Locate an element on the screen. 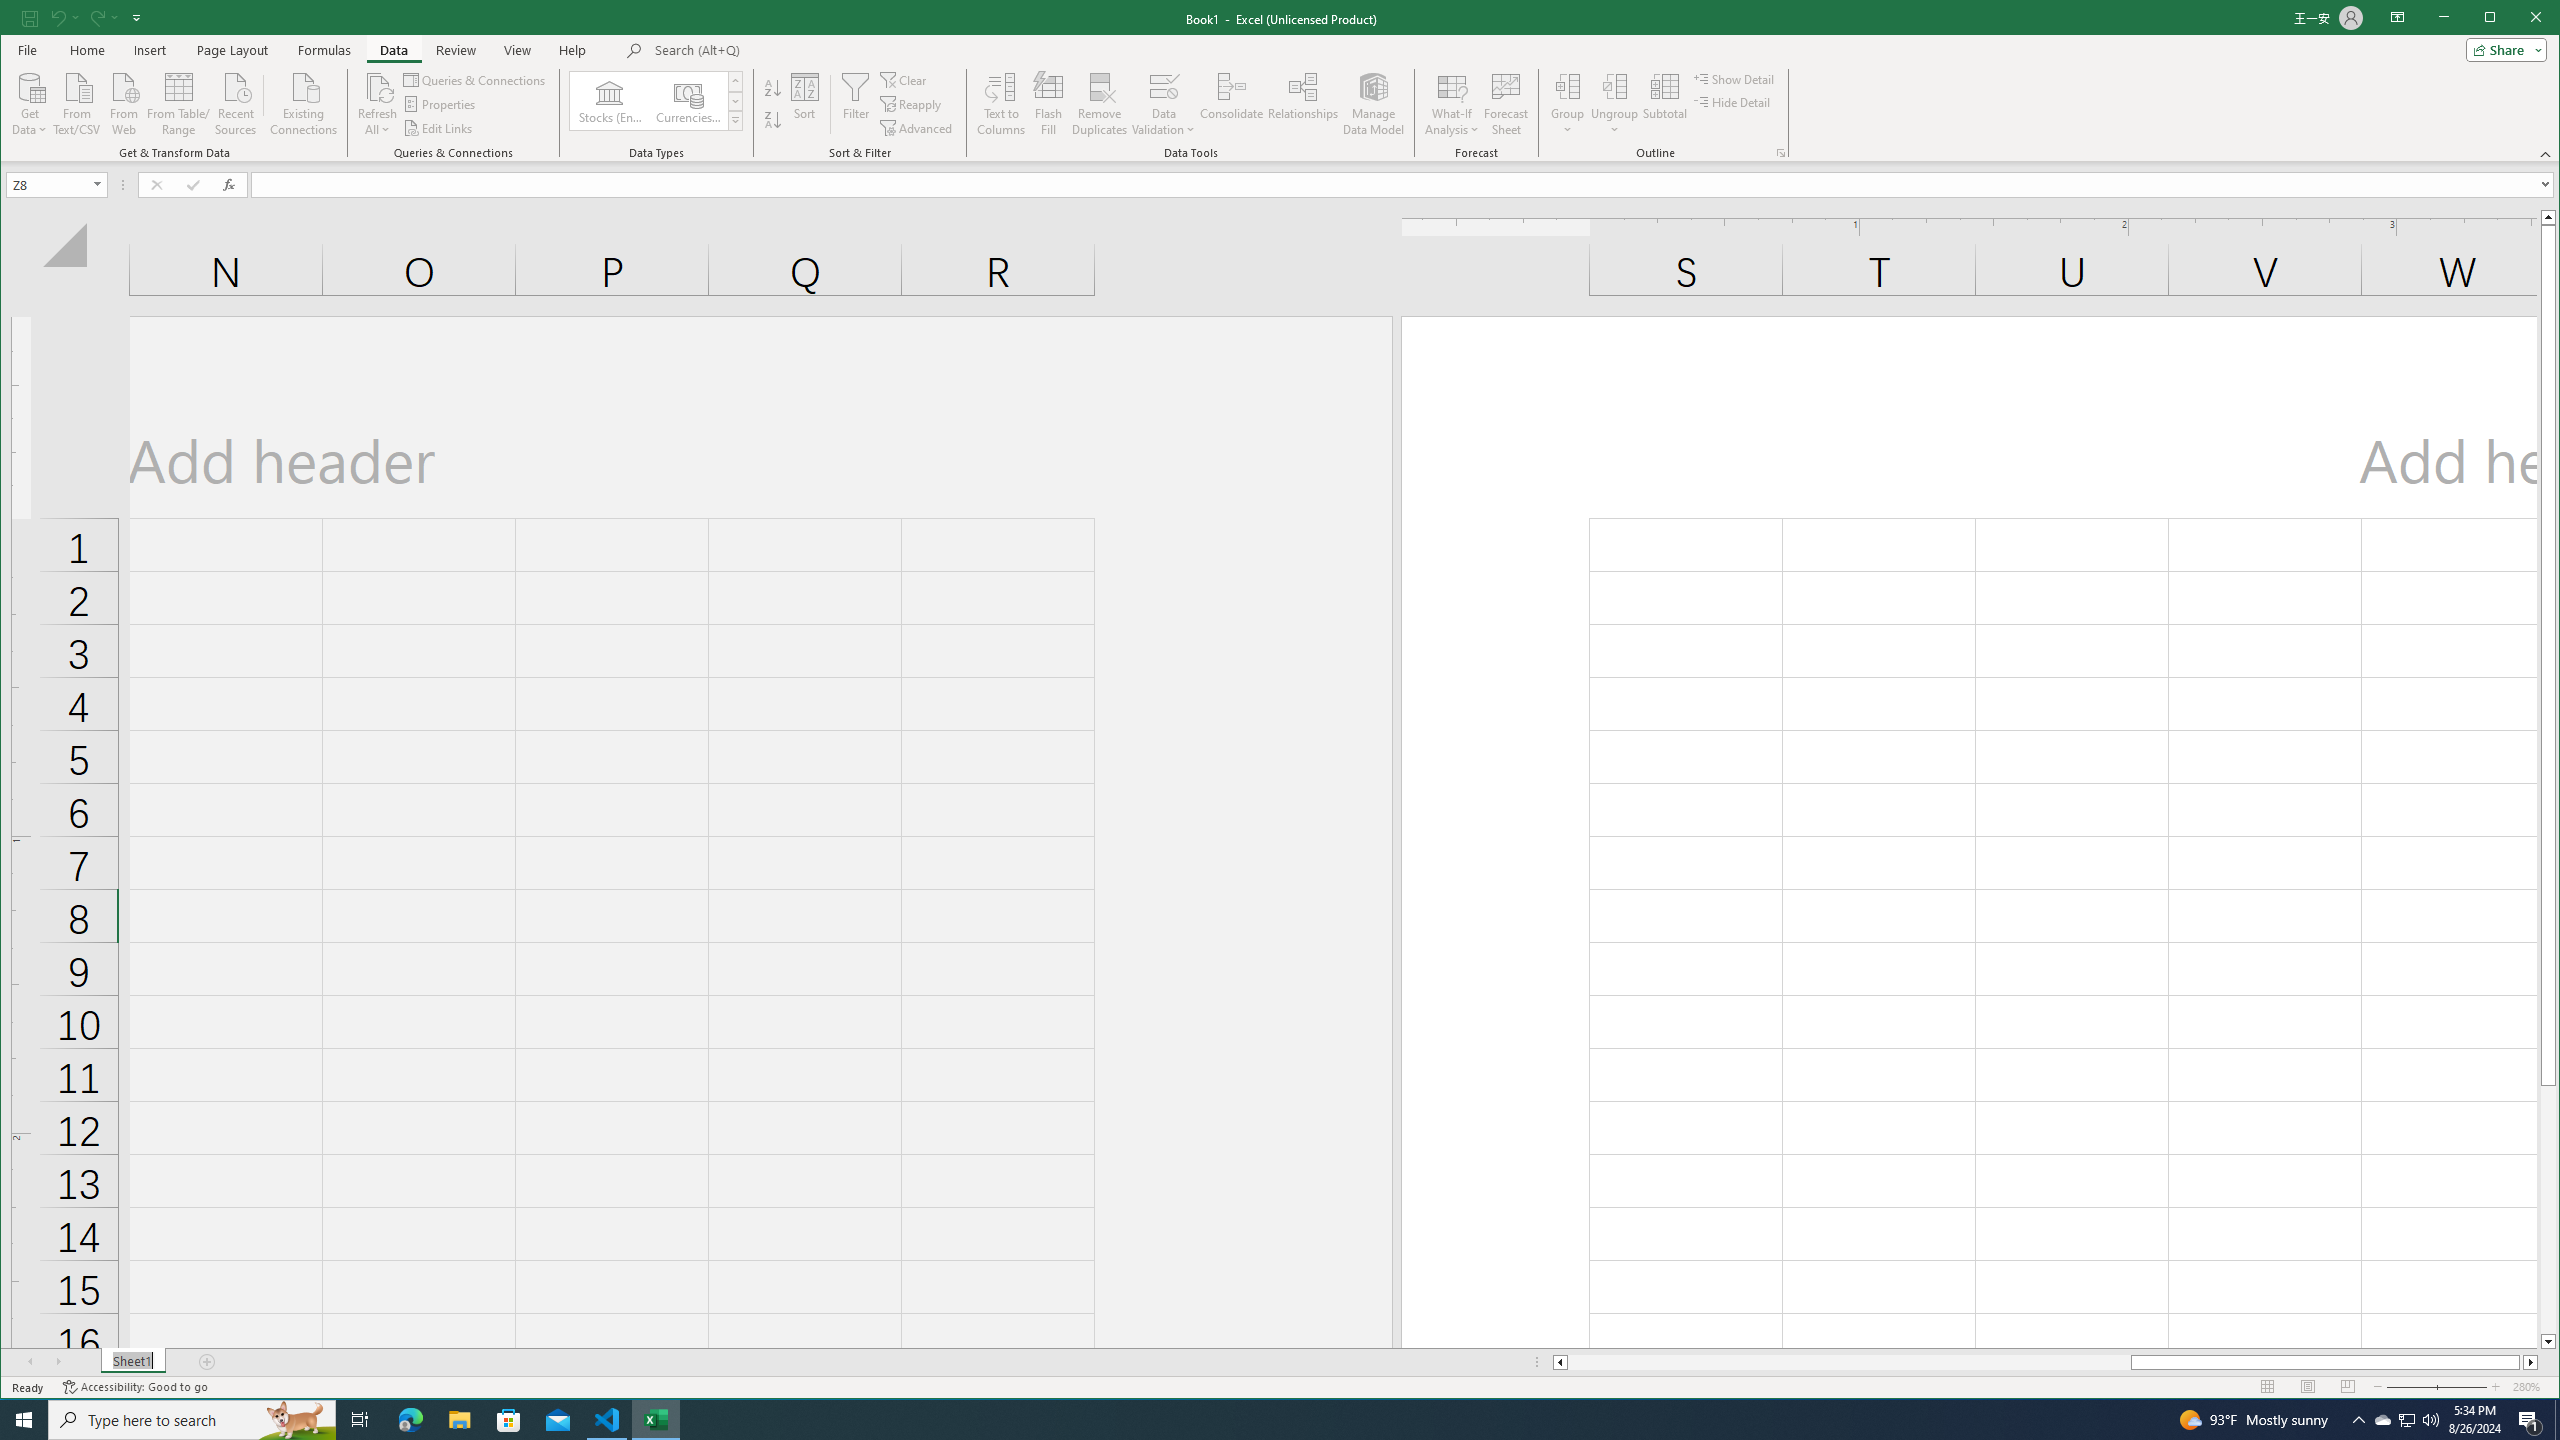 This screenshot has height=1440, width=2560. Page Break Preview is located at coordinates (2348, 1387).